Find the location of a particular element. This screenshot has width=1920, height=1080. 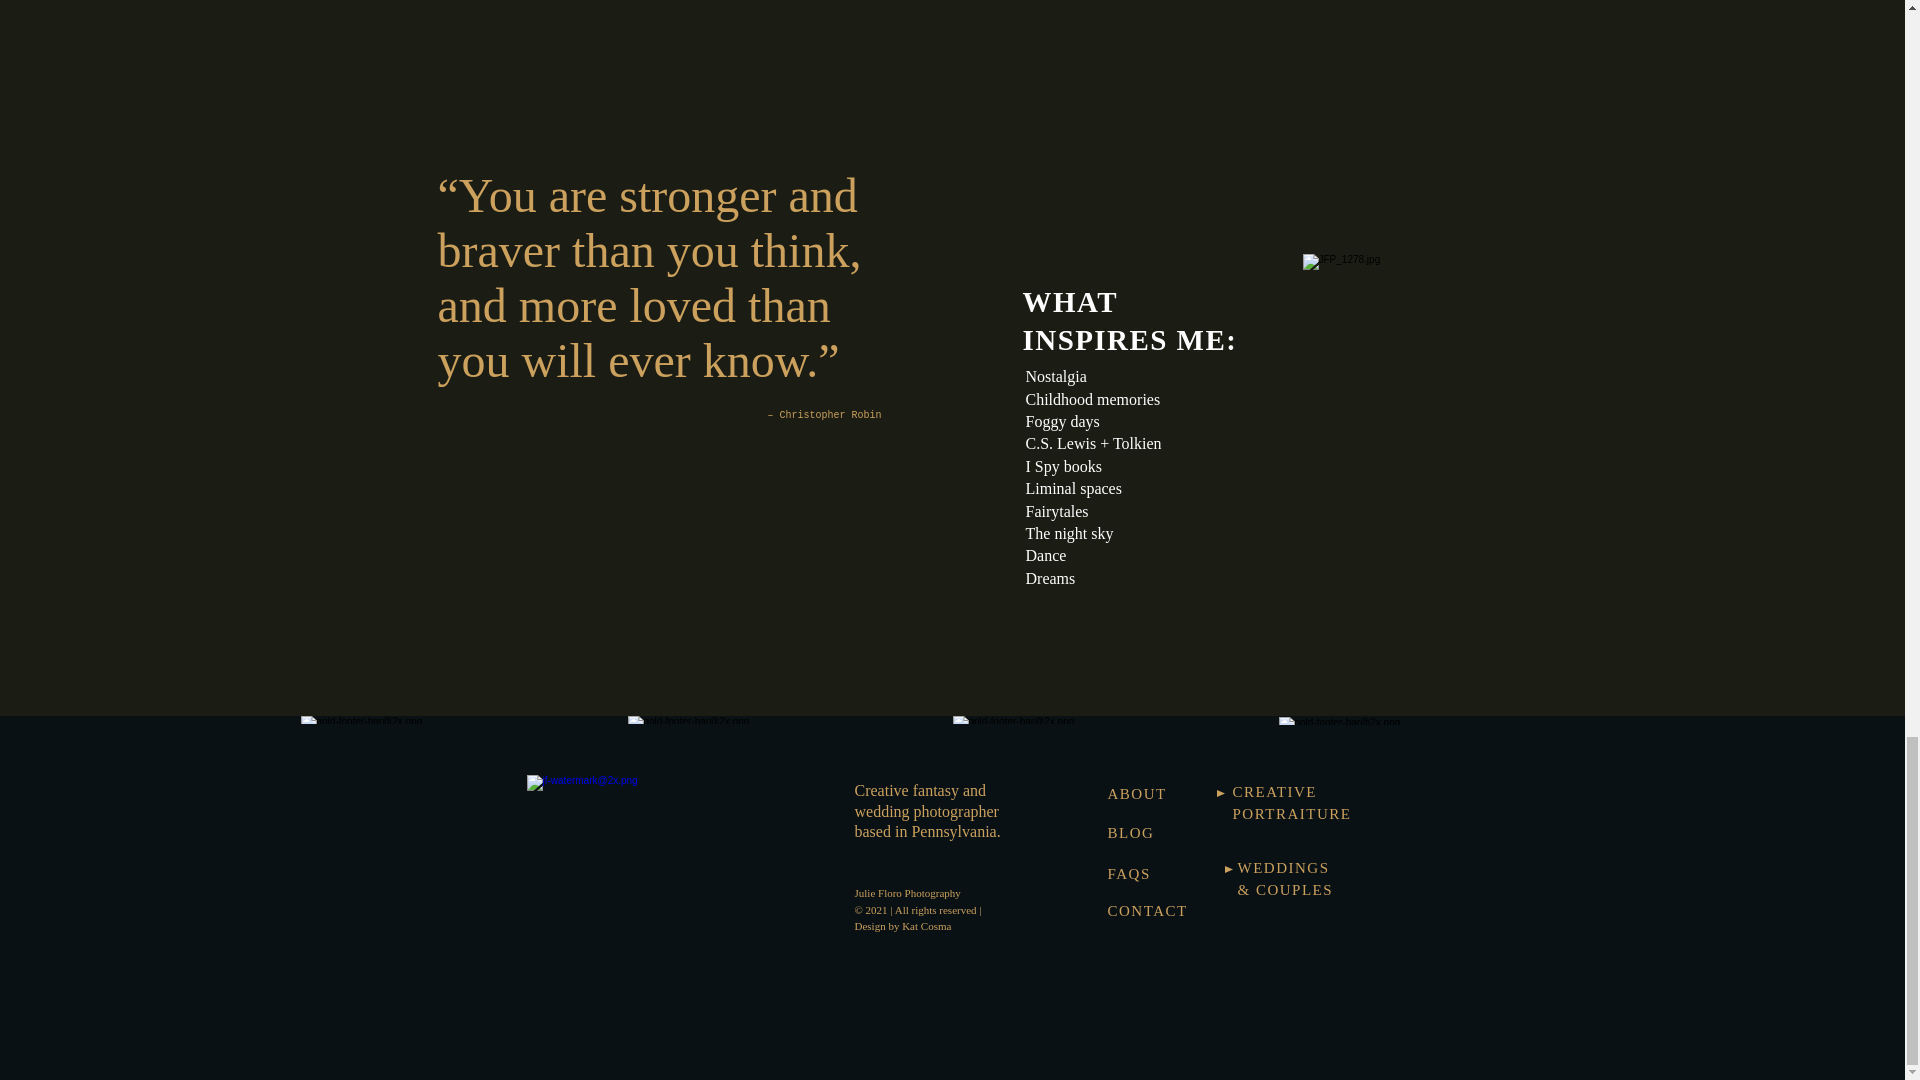

BLOG is located at coordinates (1131, 832).